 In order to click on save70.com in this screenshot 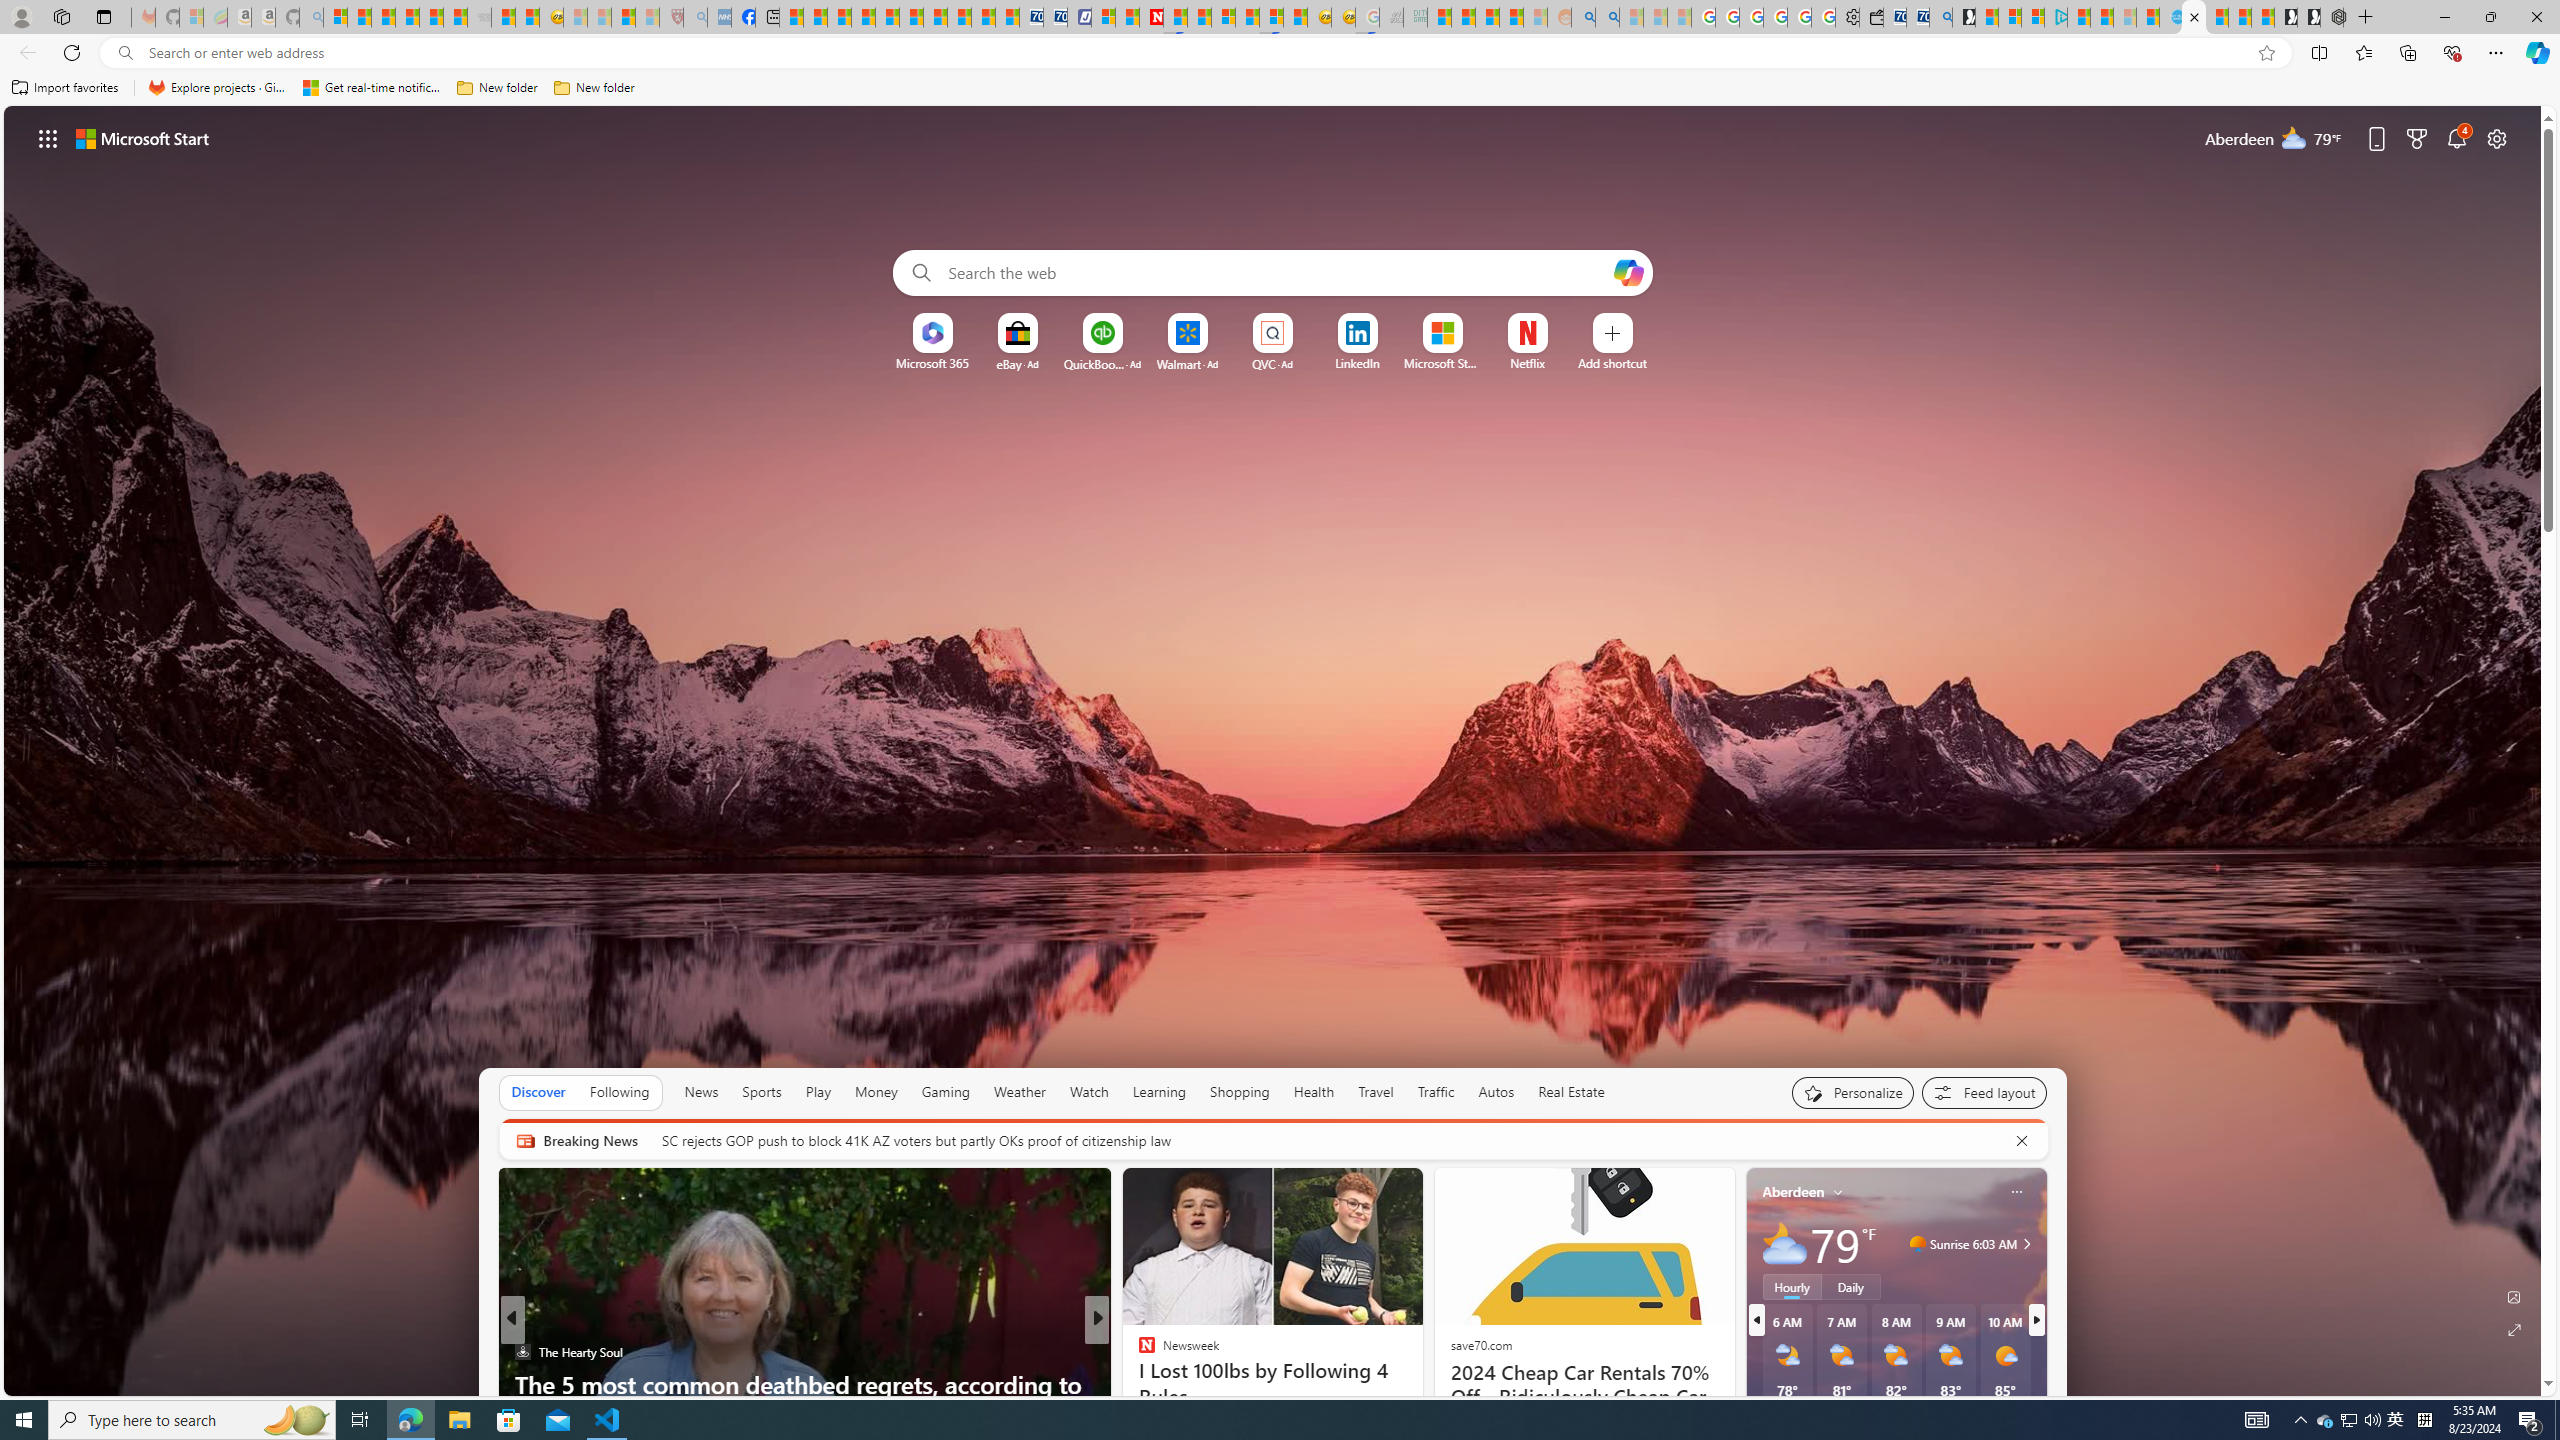, I will do `click(1480, 1344)`.